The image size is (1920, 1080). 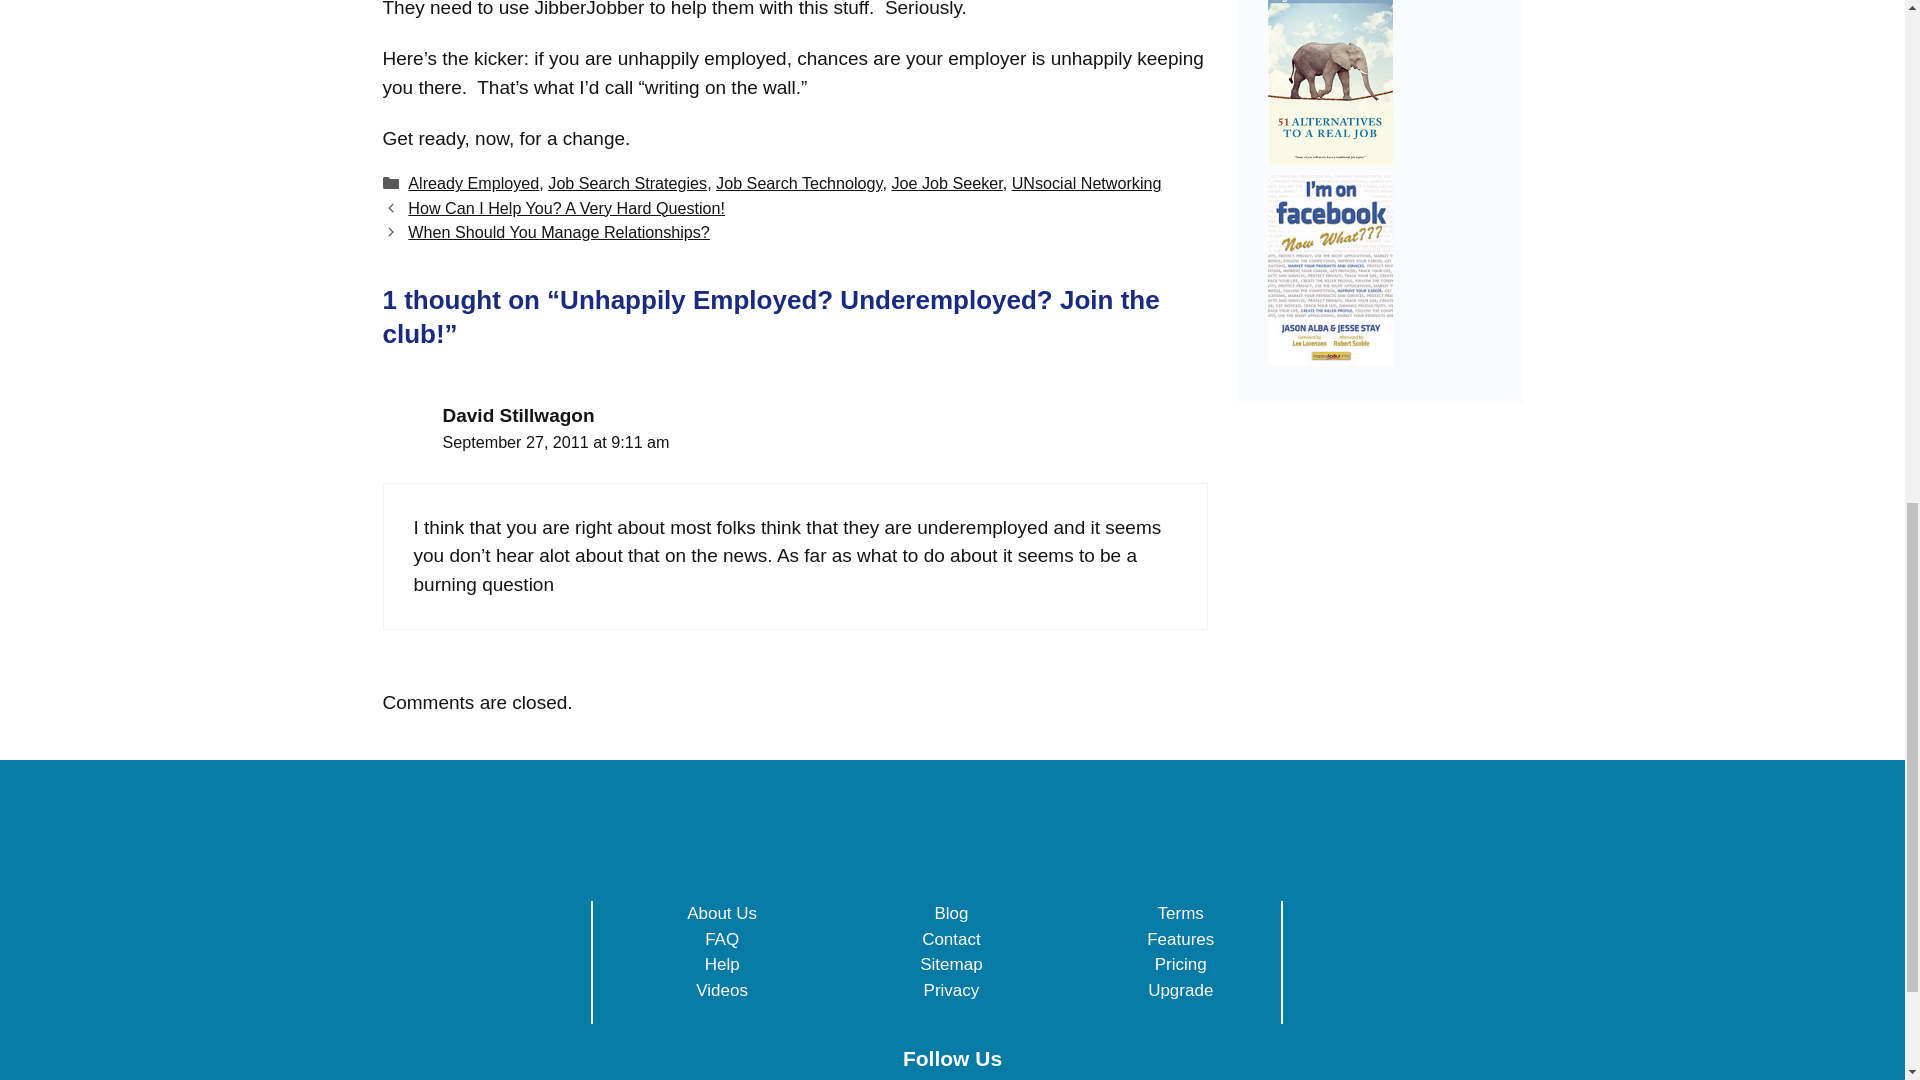 What do you see at coordinates (473, 182) in the screenshot?
I see `Already Employed` at bounding box center [473, 182].